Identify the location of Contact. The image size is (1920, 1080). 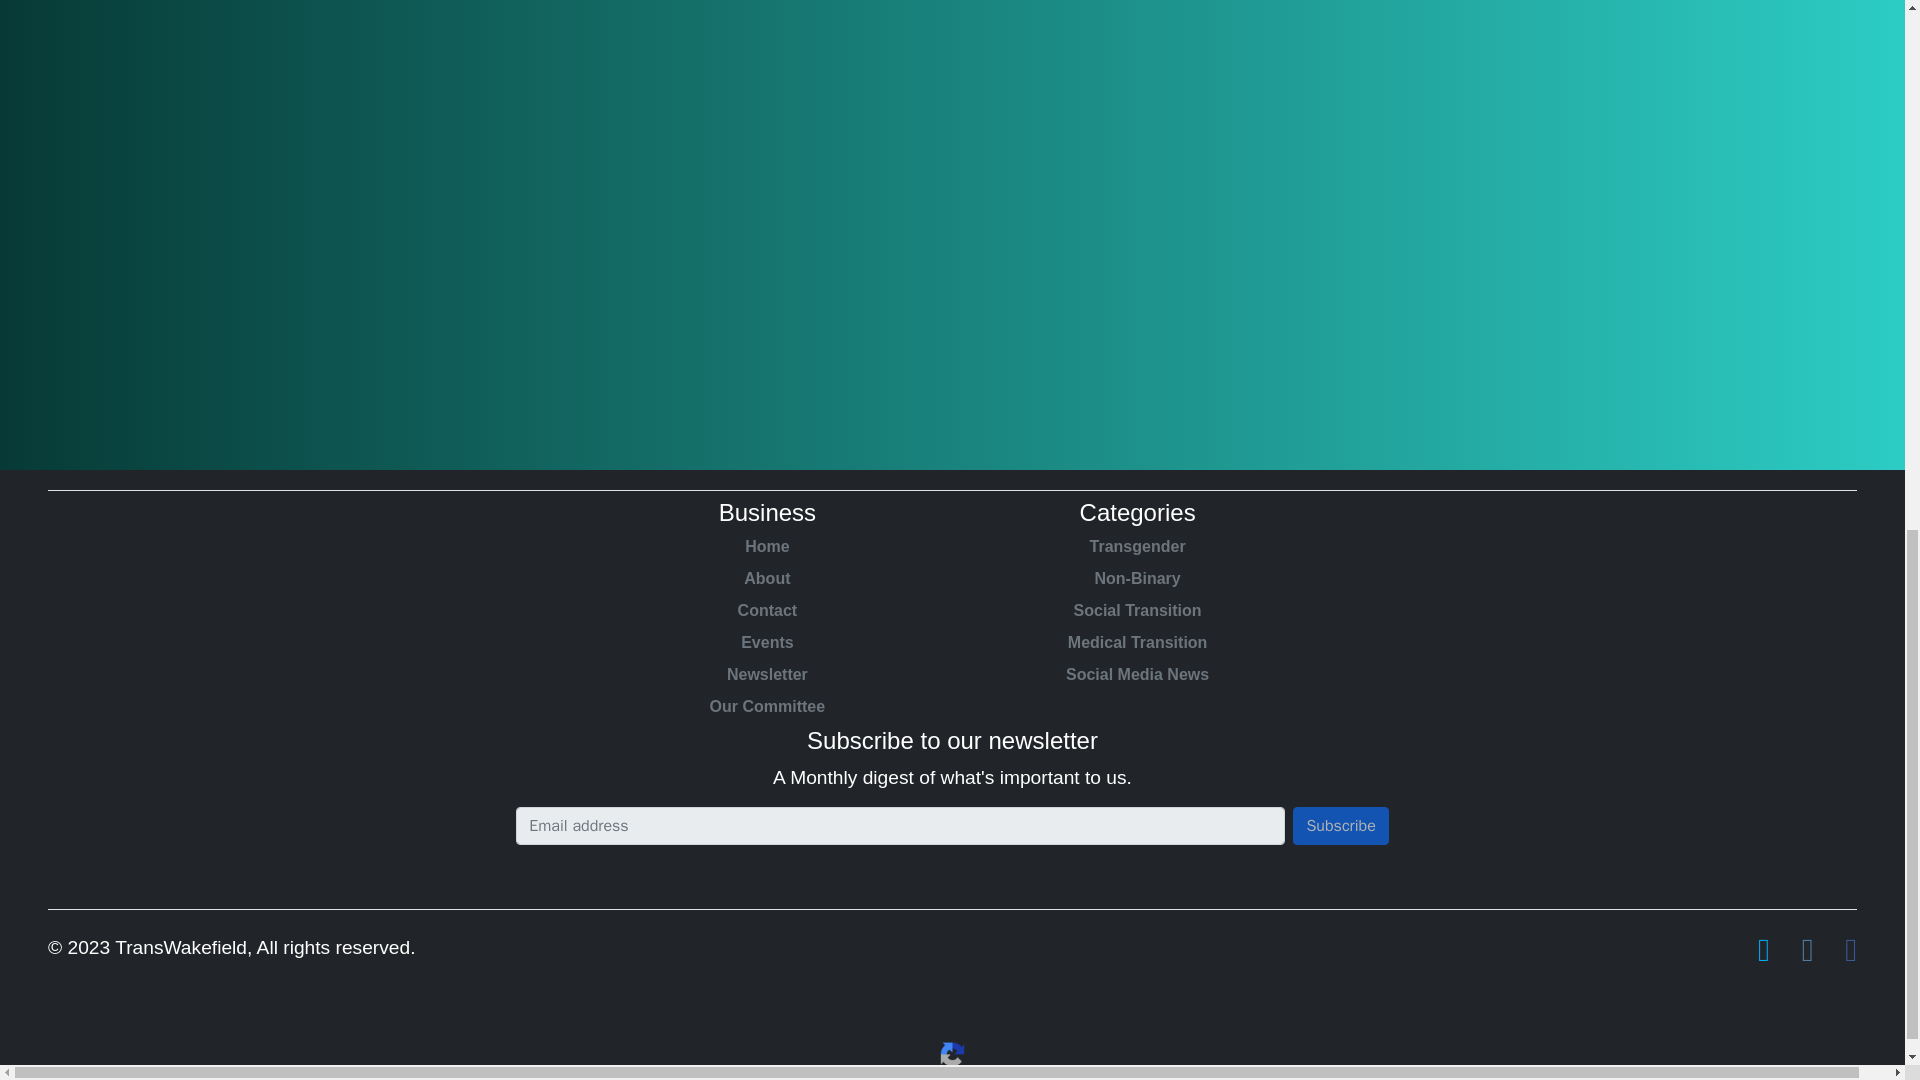
(766, 611).